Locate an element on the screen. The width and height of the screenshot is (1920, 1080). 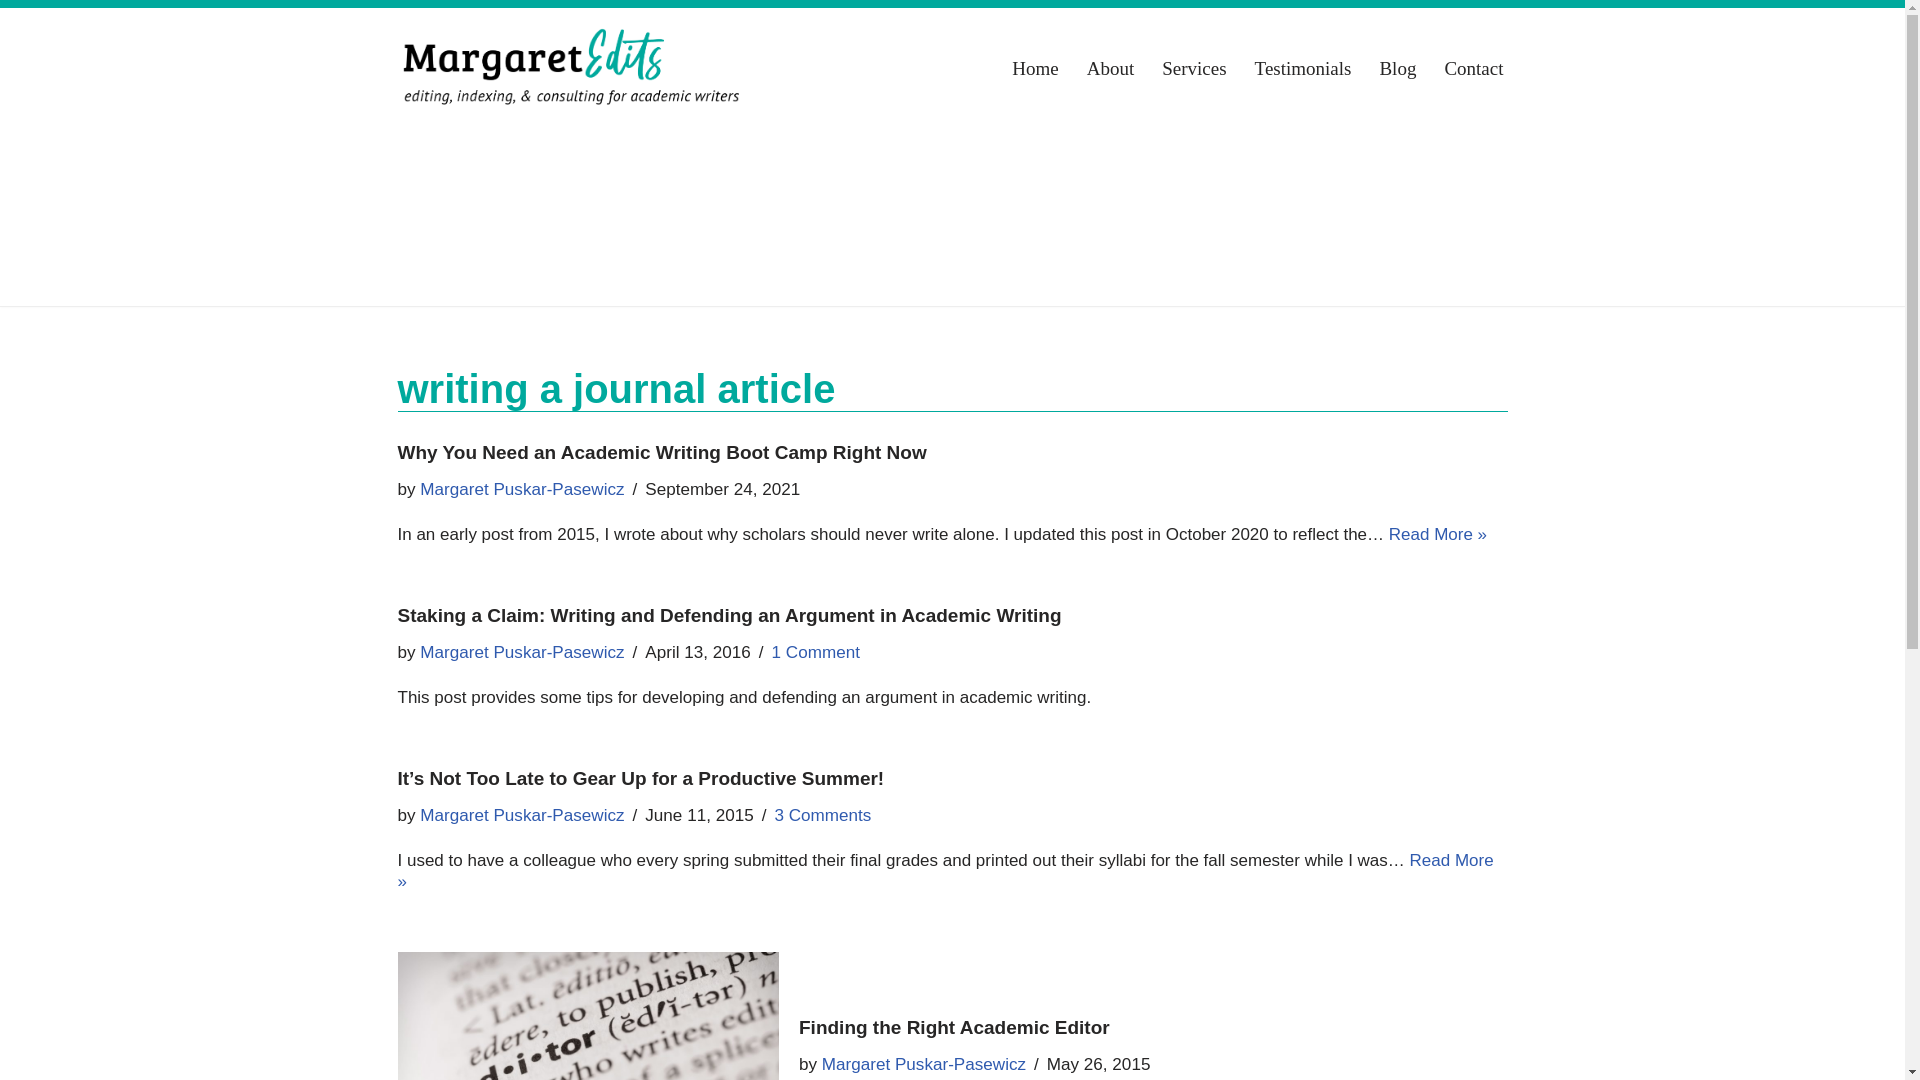
Margaret Puskar-Pasewicz is located at coordinates (923, 1064).